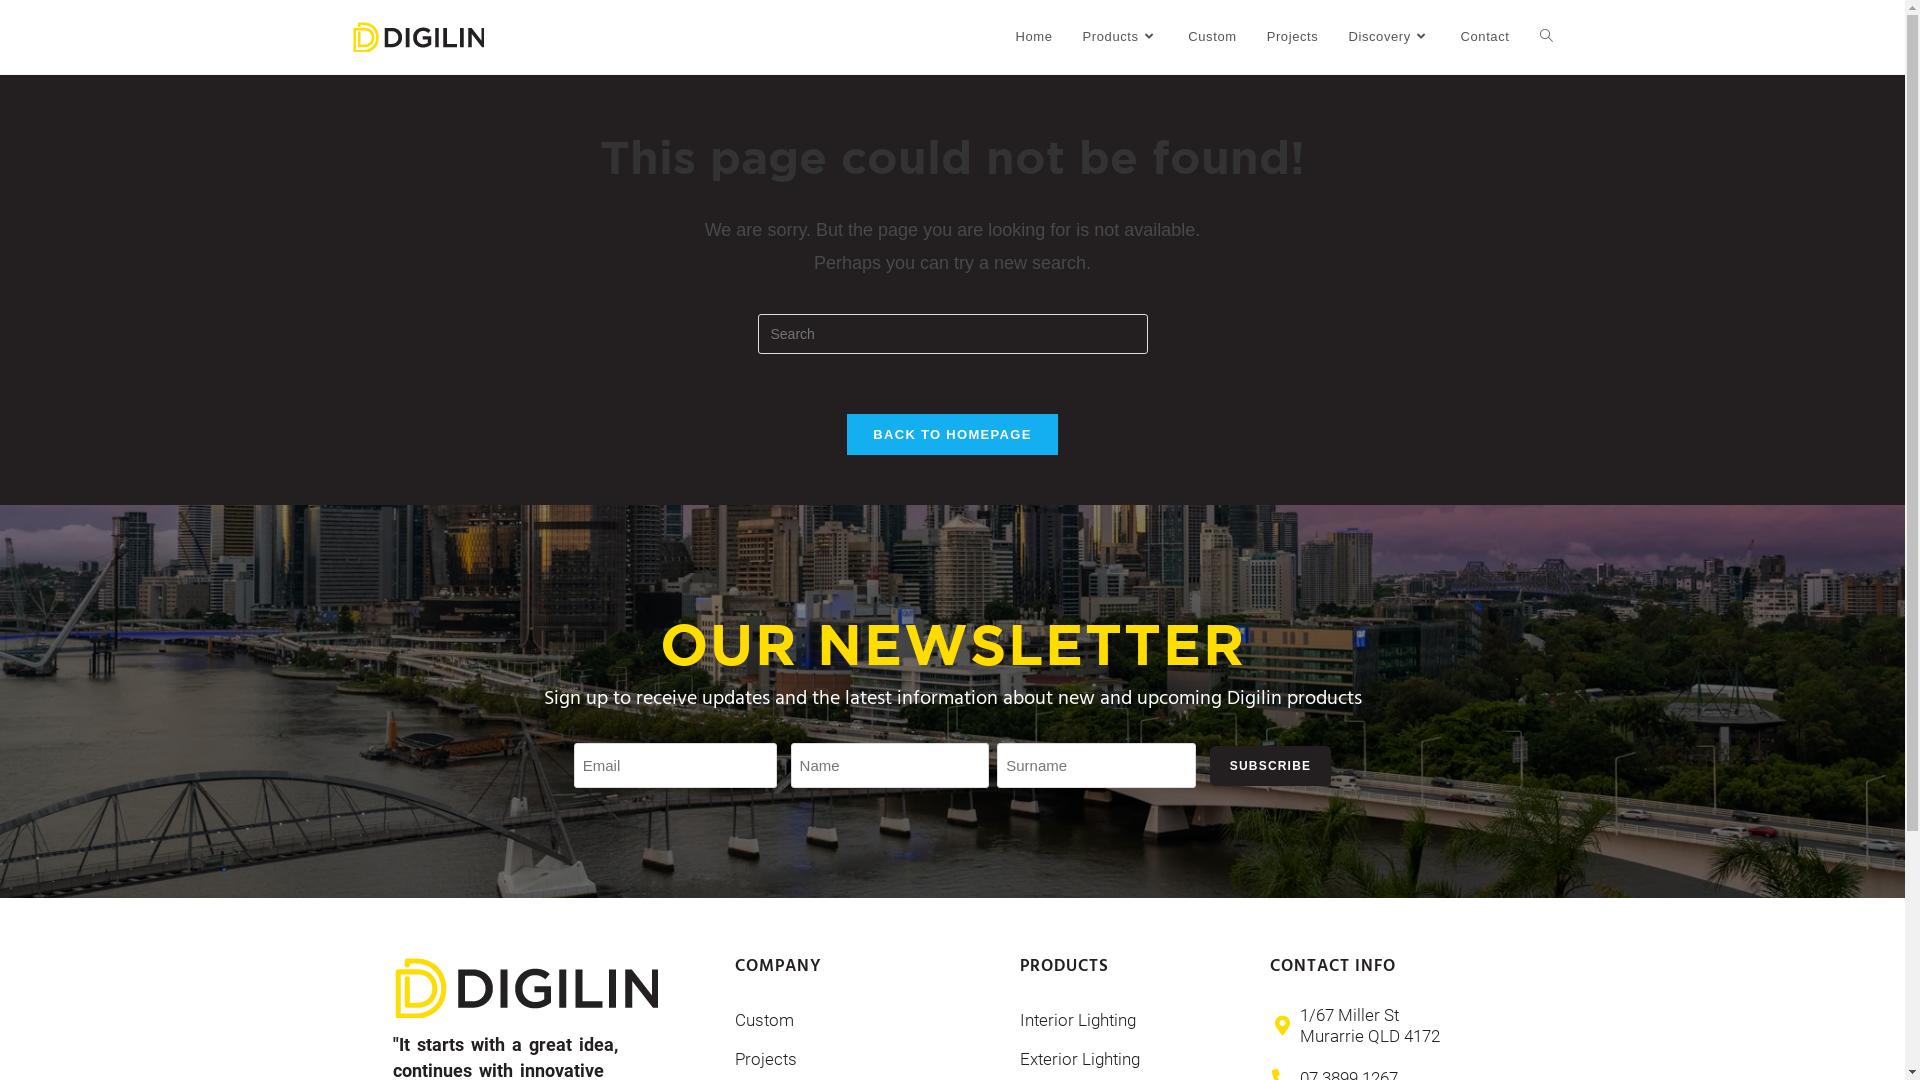 The width and height of the screenshot is (1920, 1080). I want to click on Projects, so click(866, 1060).